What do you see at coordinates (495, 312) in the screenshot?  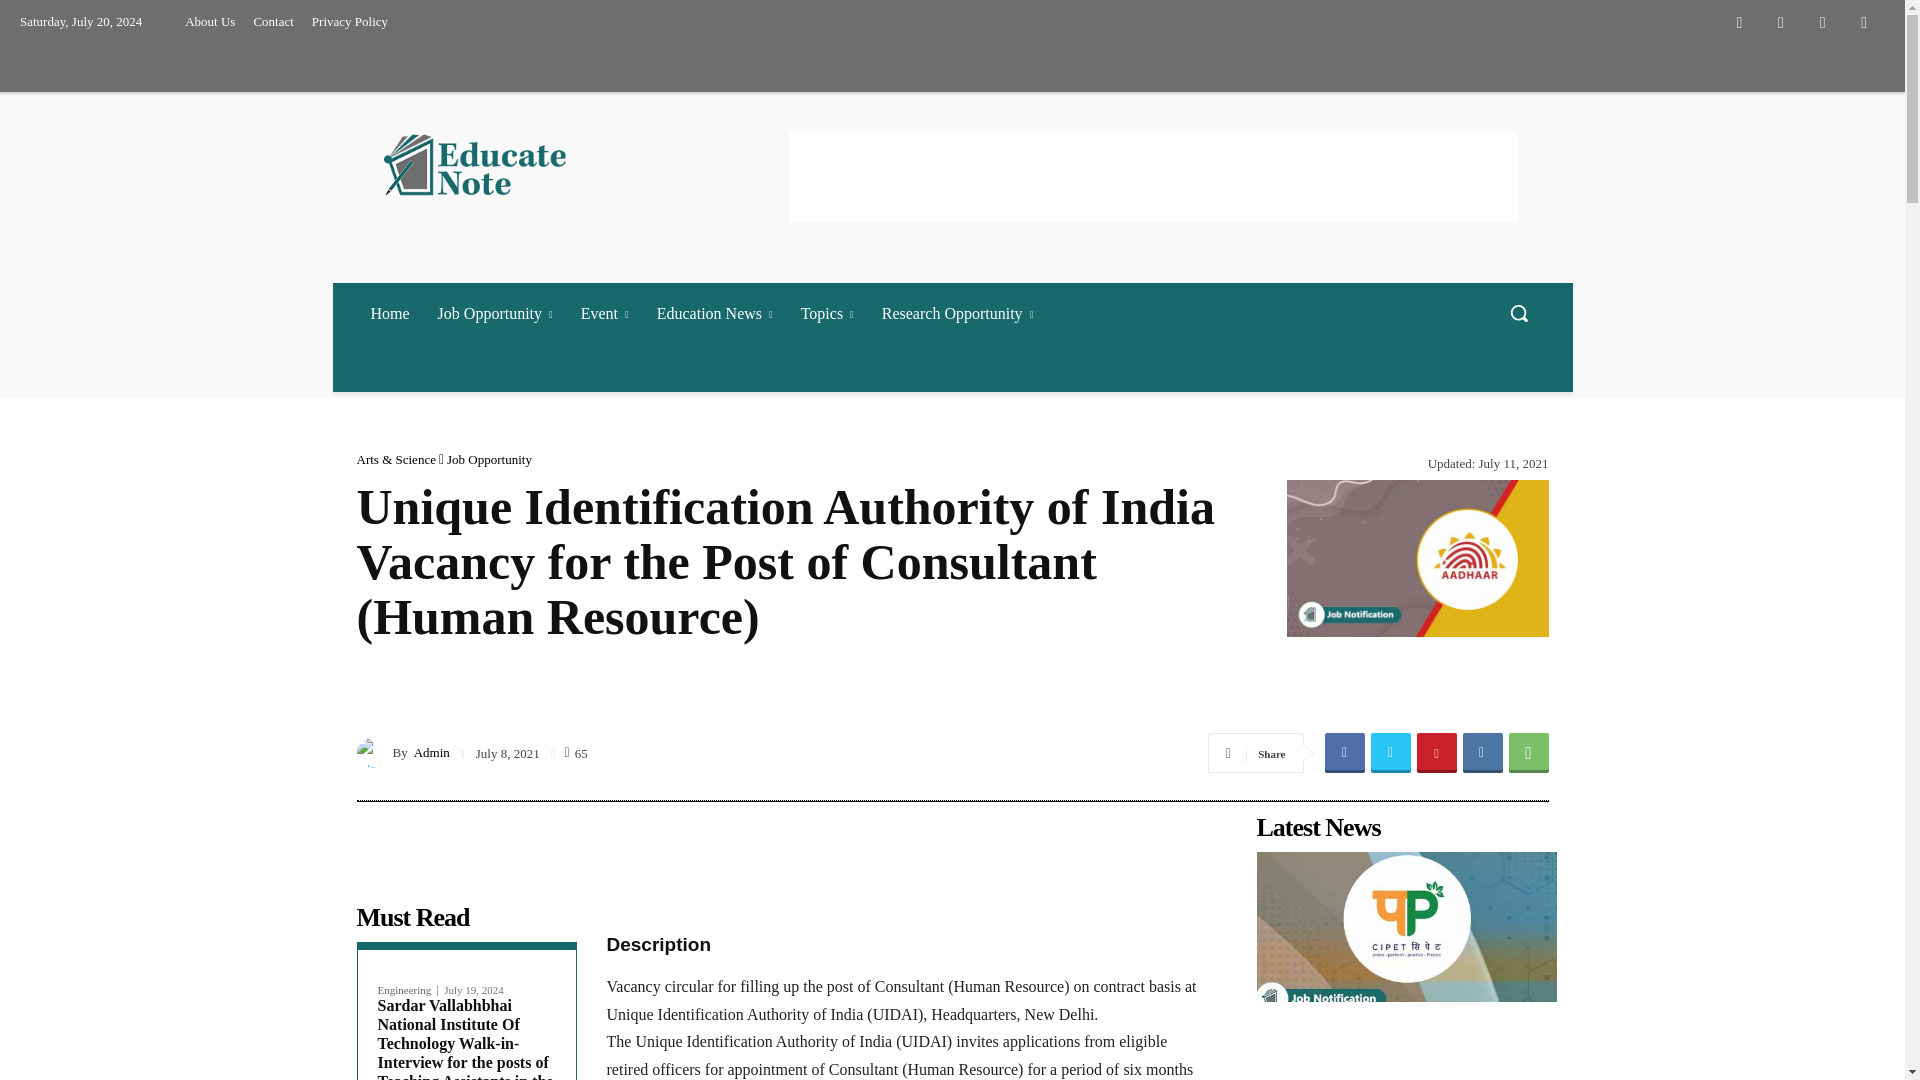 I see `Job Opportunity` at bounding box center [495, 312].